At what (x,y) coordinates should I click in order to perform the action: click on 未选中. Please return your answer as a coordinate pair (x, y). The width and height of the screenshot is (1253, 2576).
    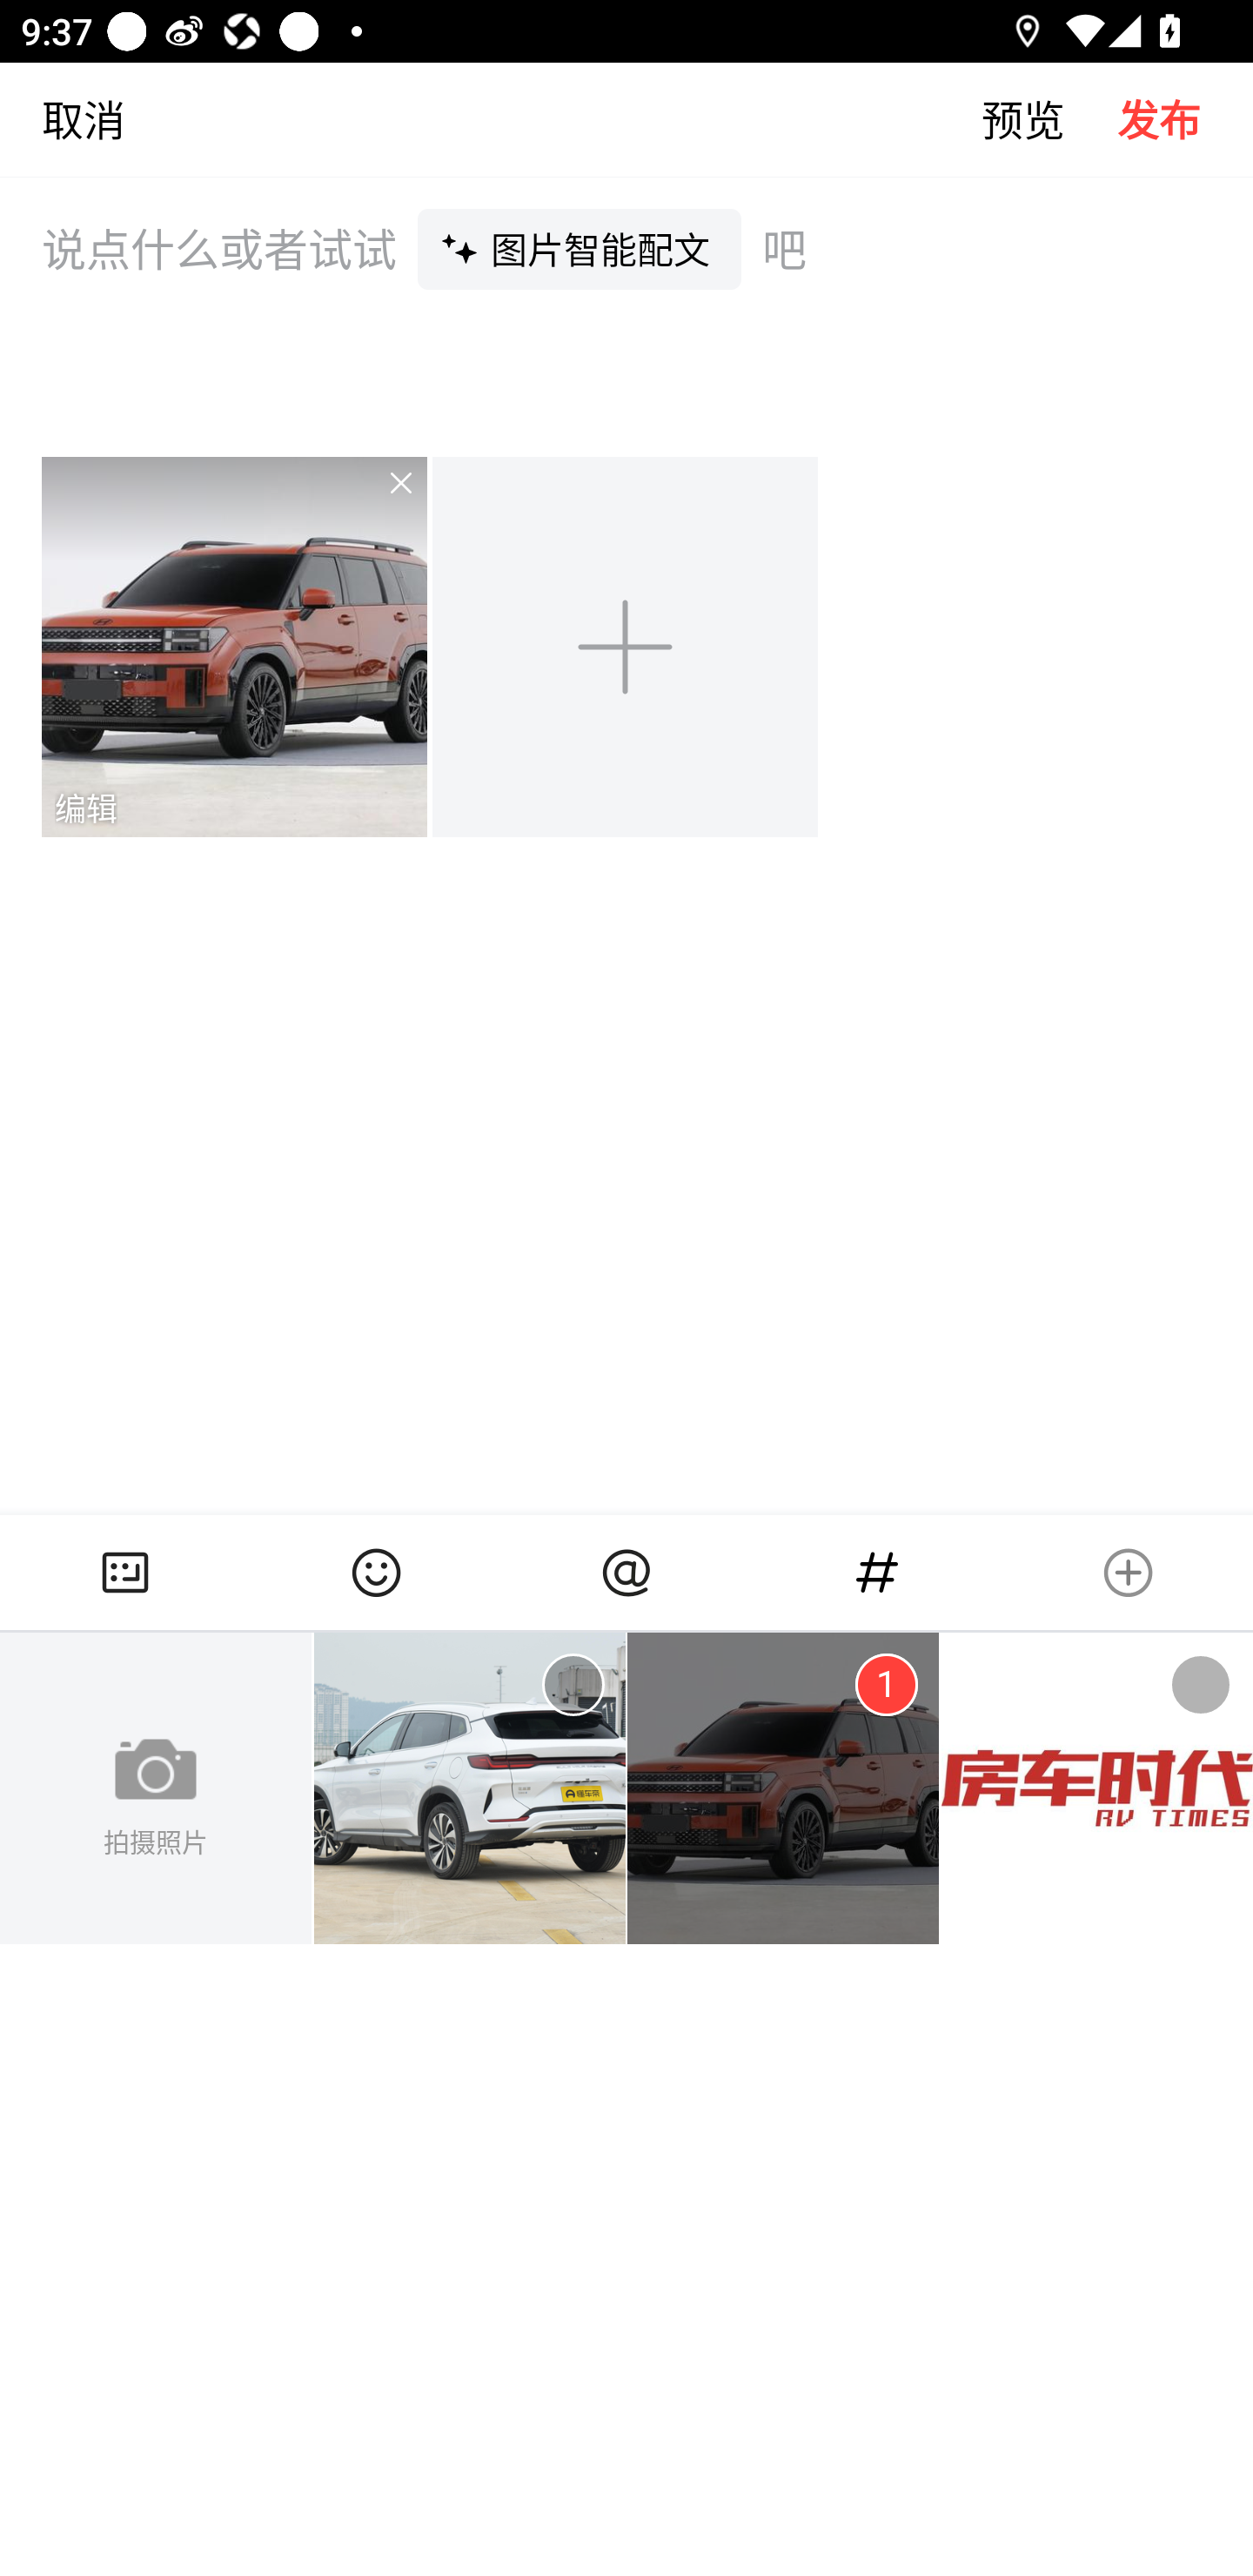
    Looking at the image, I should click on (573, 1685).